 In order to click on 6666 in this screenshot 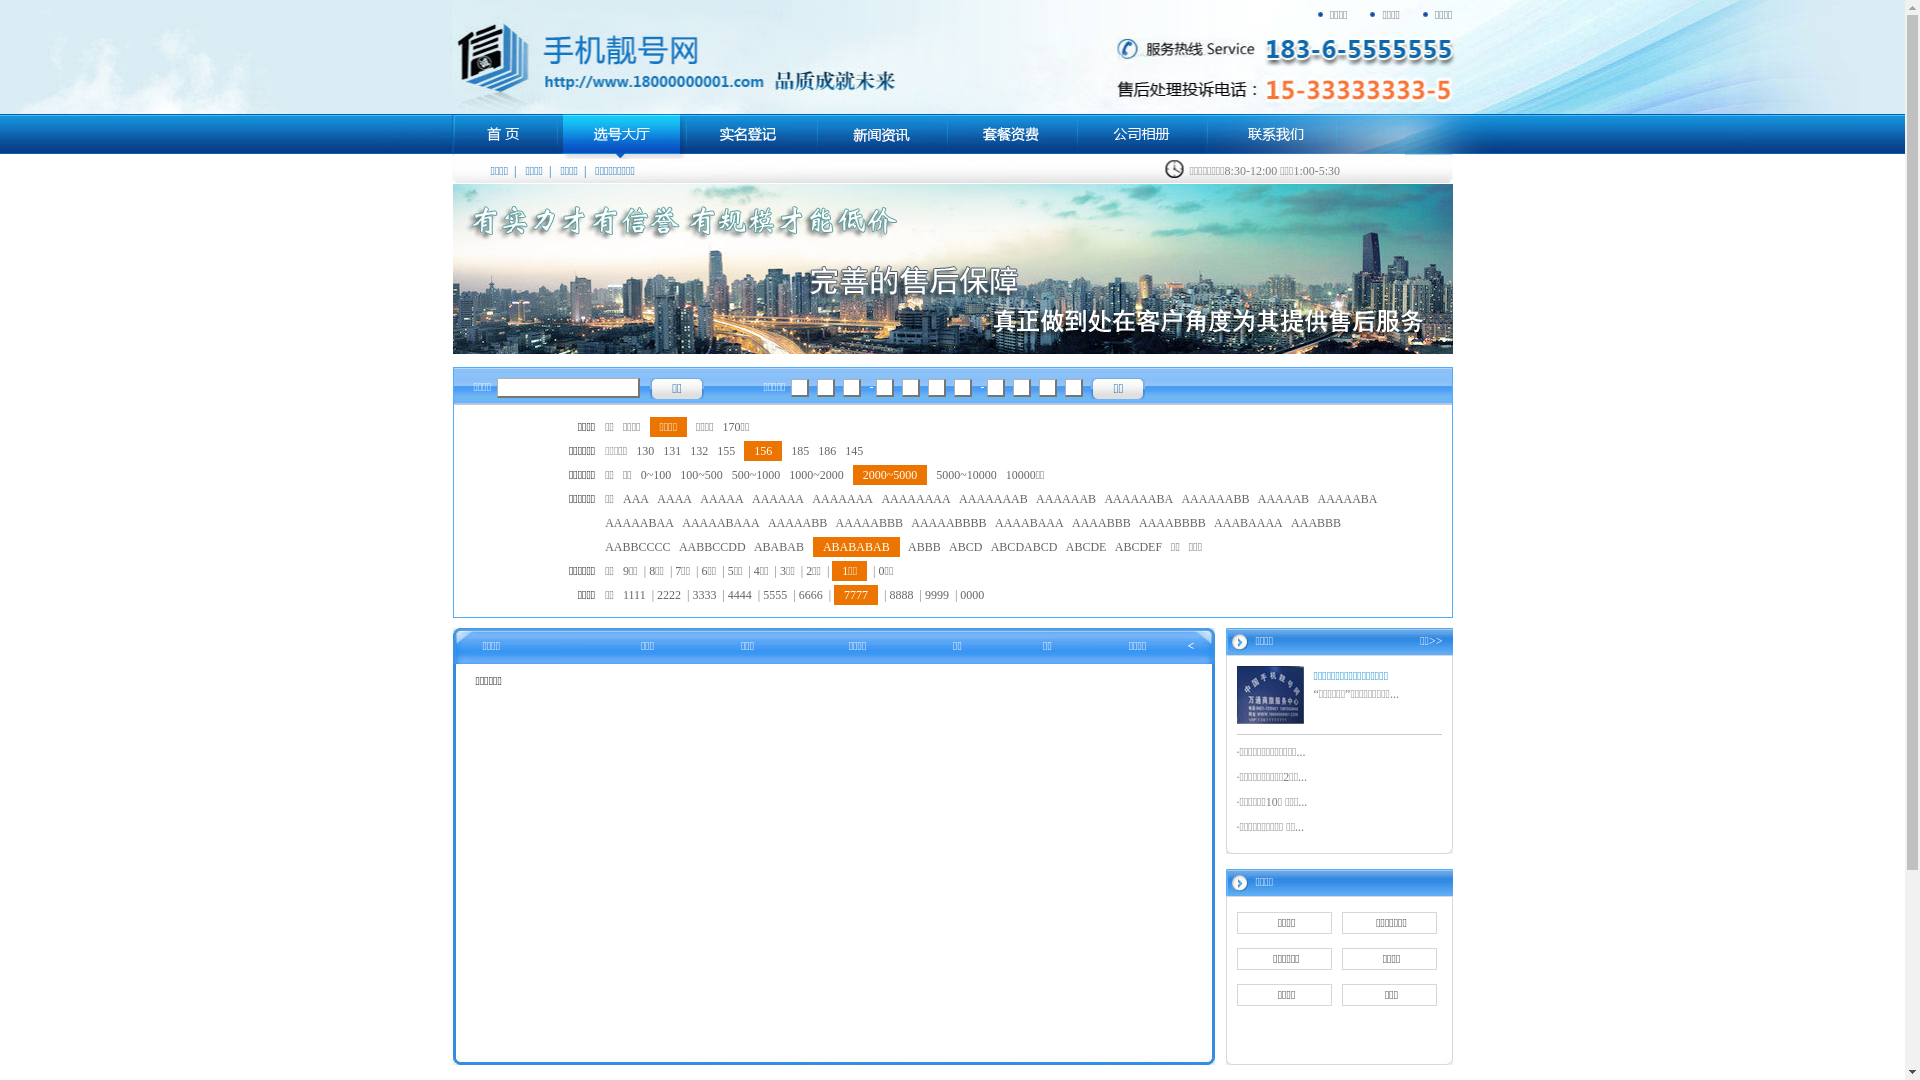, I will do `click(811, 595)`.